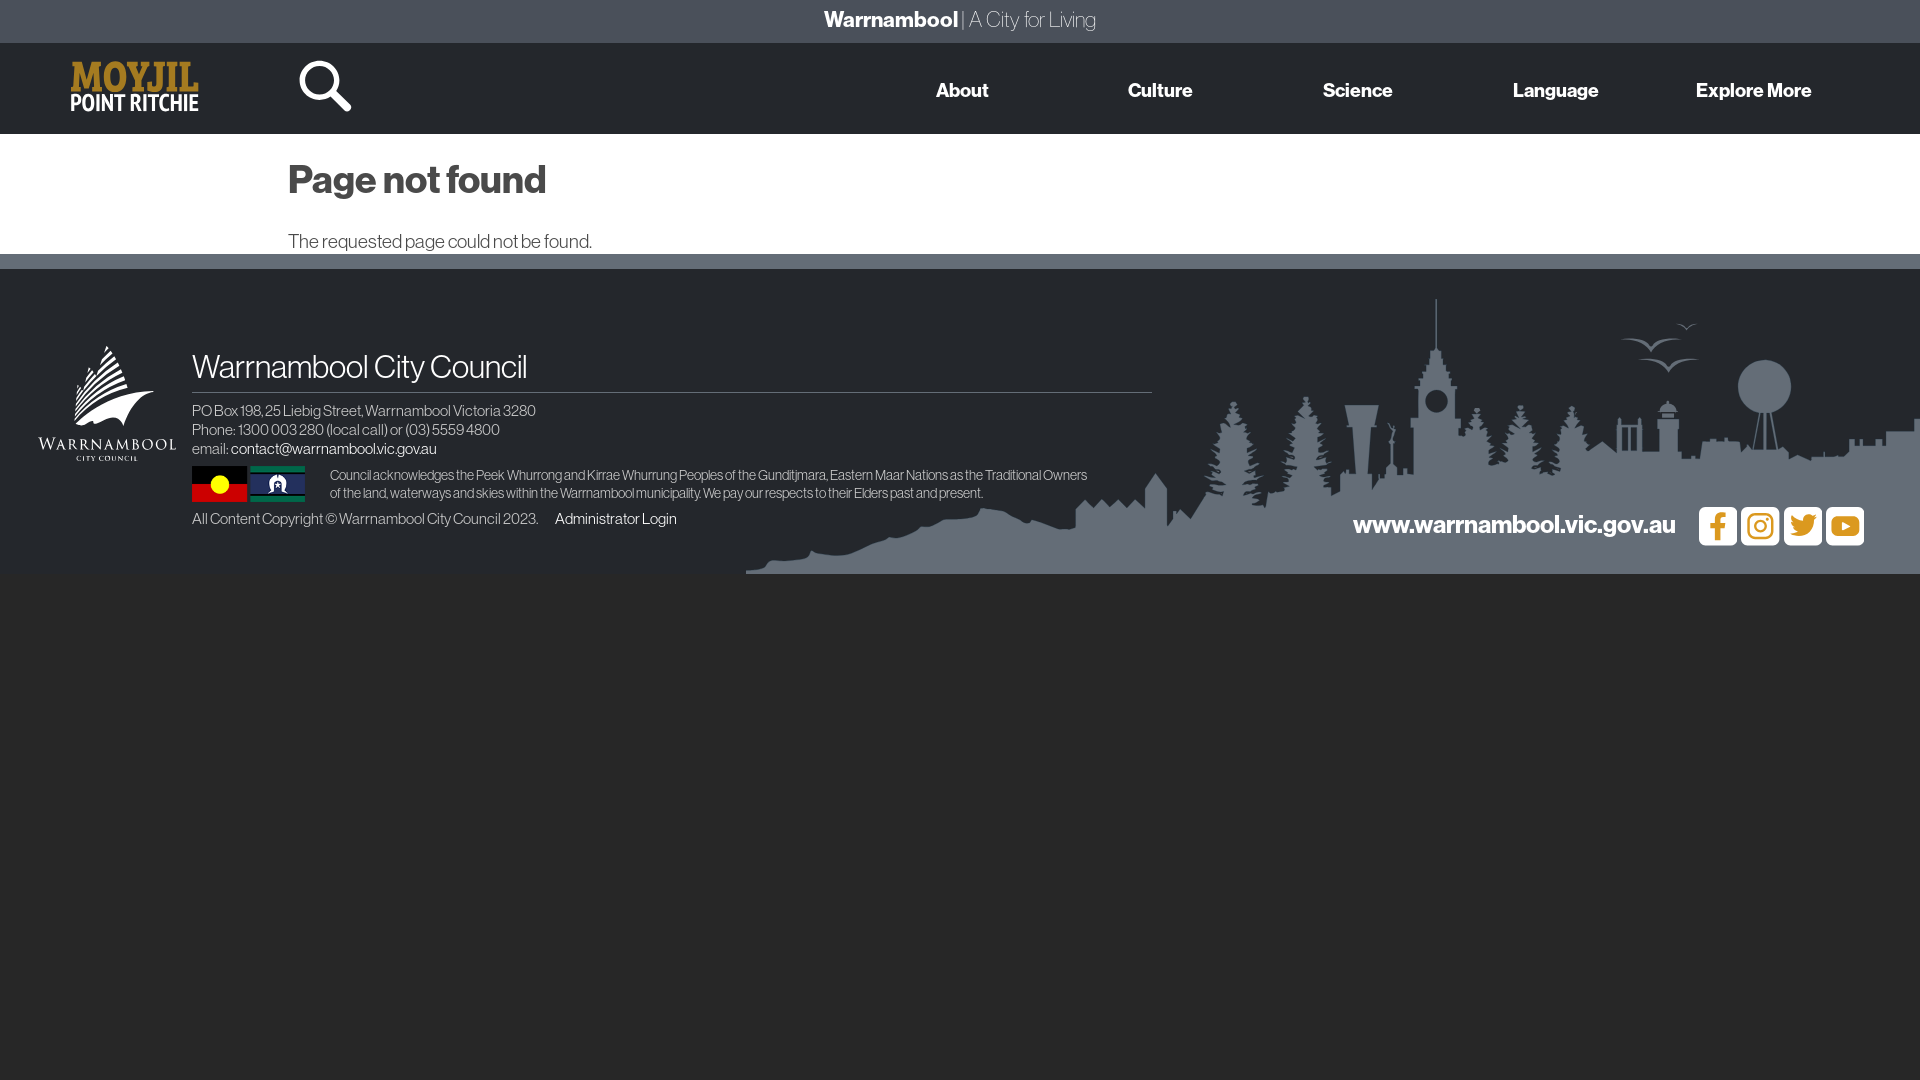  I want to click on About, so click(963, 88).